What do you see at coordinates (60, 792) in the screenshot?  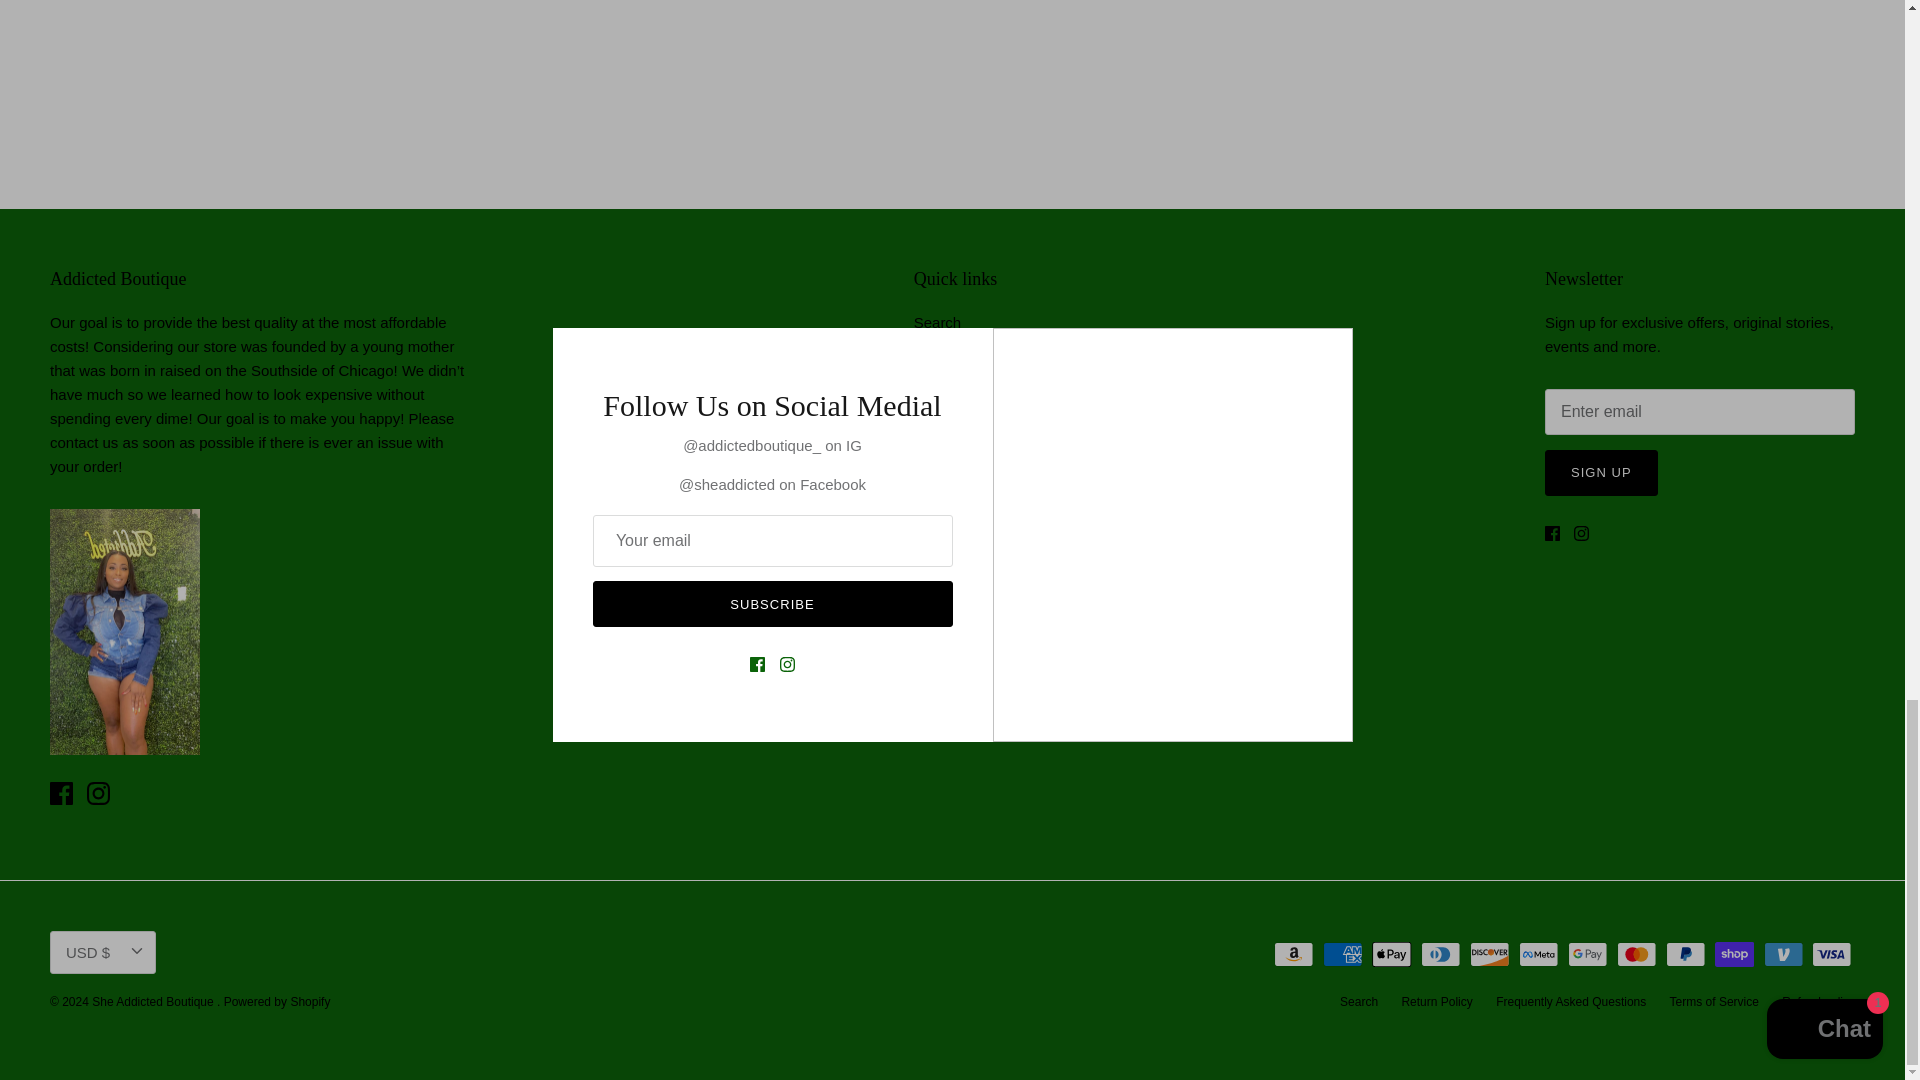 I see `Facebook` at bounding box center [60, 792].